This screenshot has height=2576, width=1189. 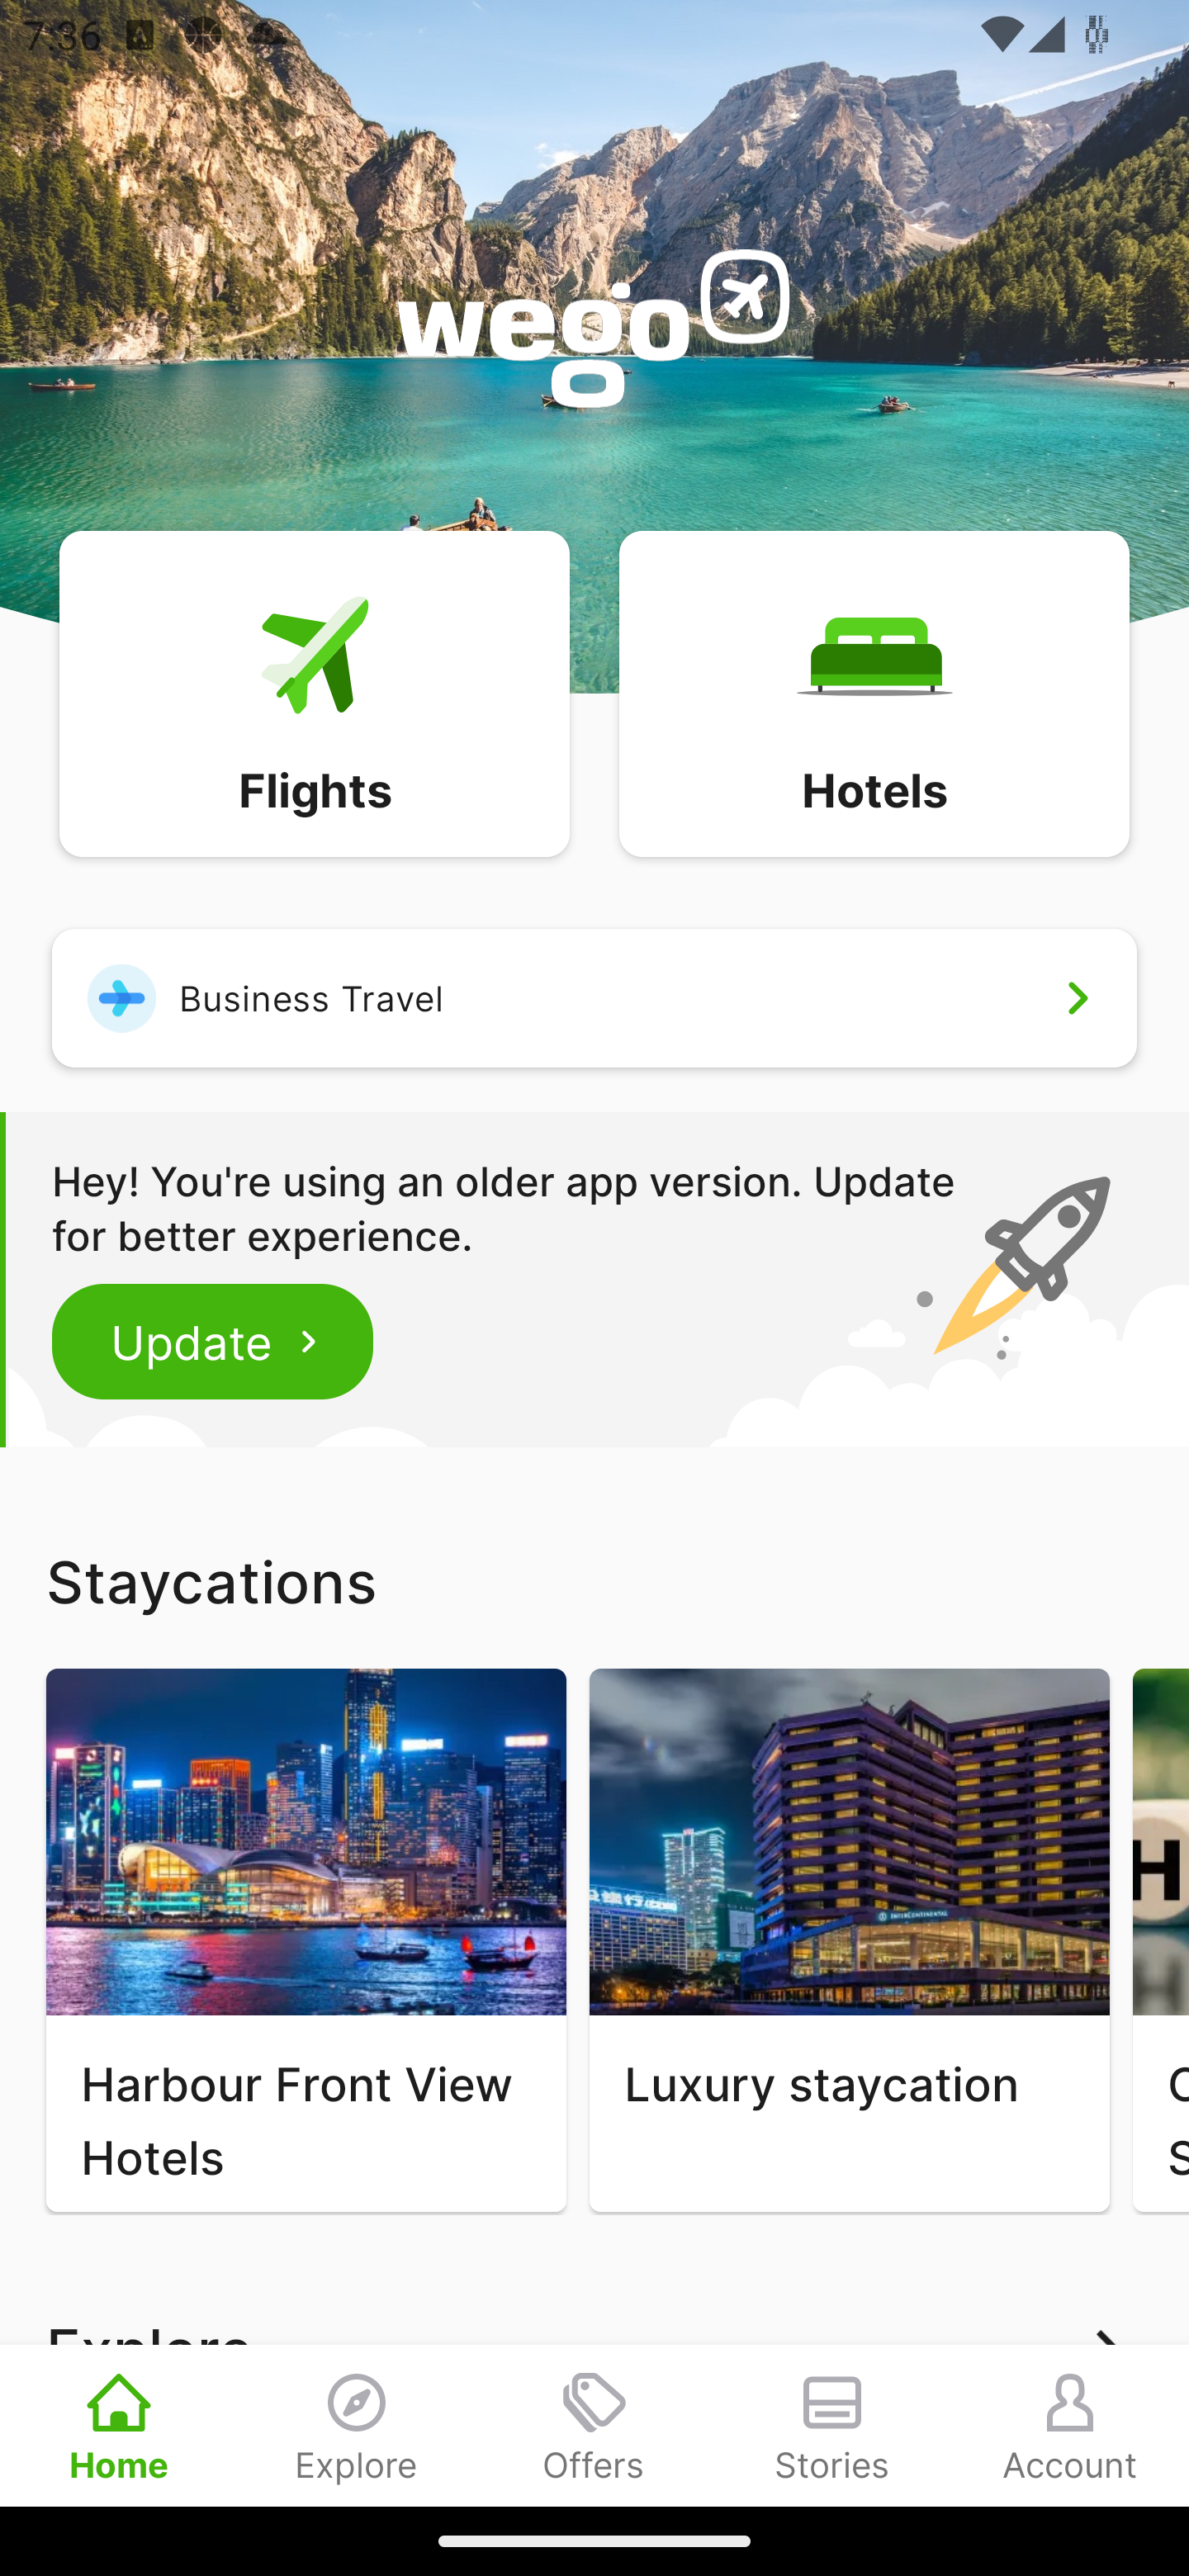 I want to click on Staycations, so click(x=594, y=1581).